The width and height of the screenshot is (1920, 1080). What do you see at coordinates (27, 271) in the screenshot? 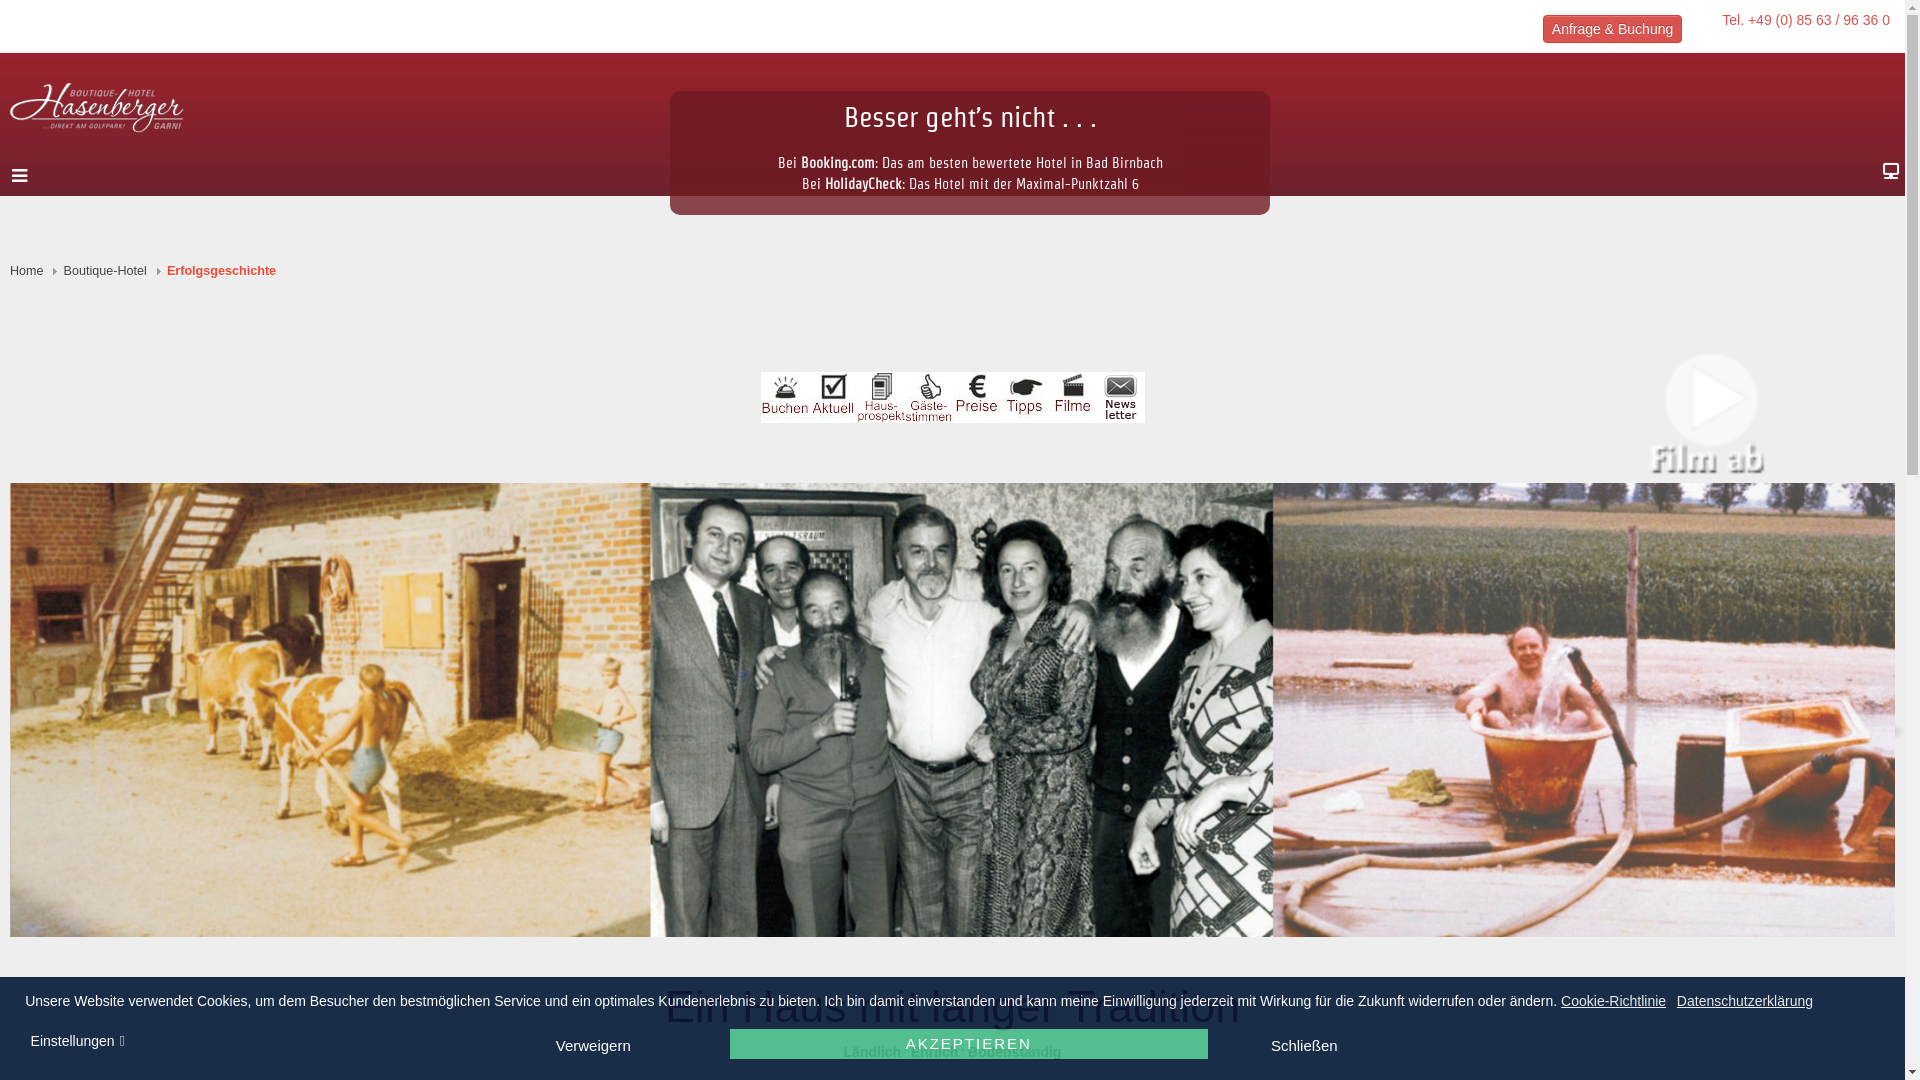
I see `Home` at bounding box center [27, 271].